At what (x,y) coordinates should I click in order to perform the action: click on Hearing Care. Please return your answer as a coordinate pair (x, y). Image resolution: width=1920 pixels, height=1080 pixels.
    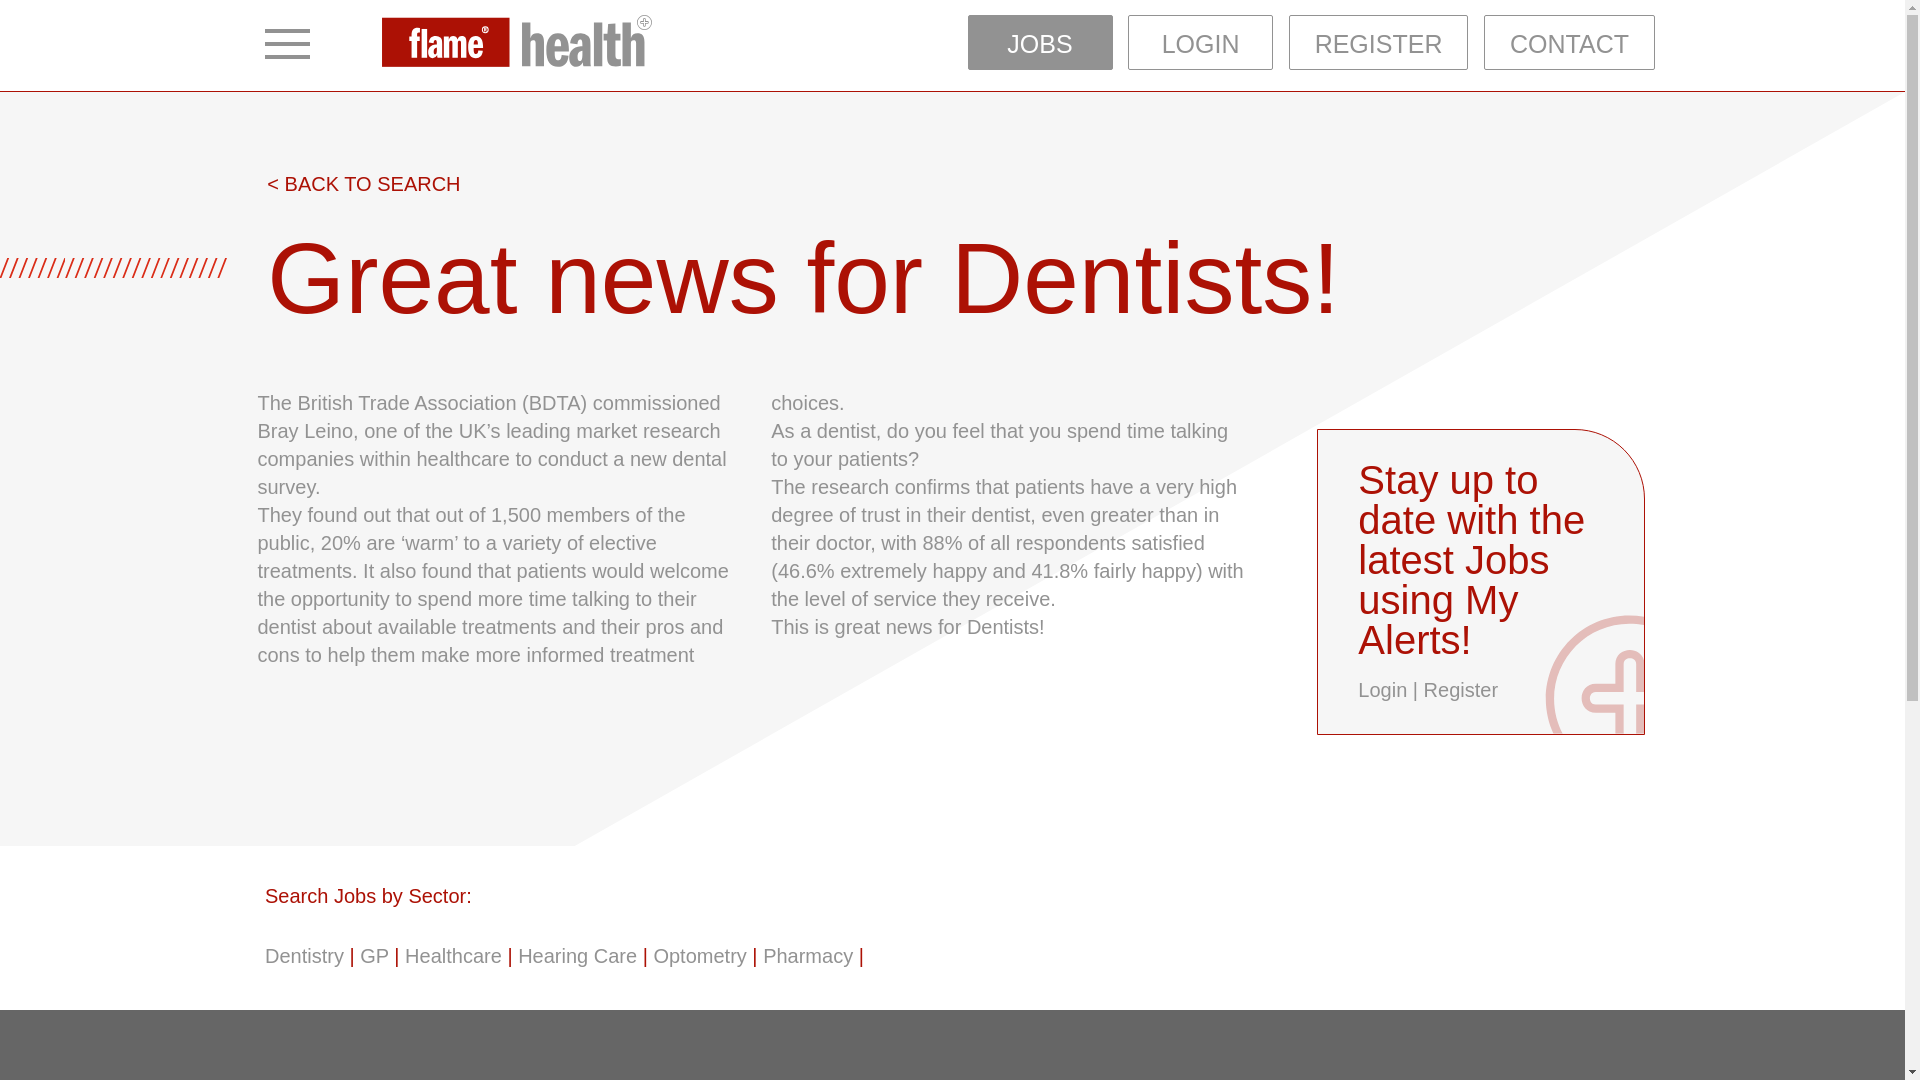
    Looking at the image, I should click on (578, 956).